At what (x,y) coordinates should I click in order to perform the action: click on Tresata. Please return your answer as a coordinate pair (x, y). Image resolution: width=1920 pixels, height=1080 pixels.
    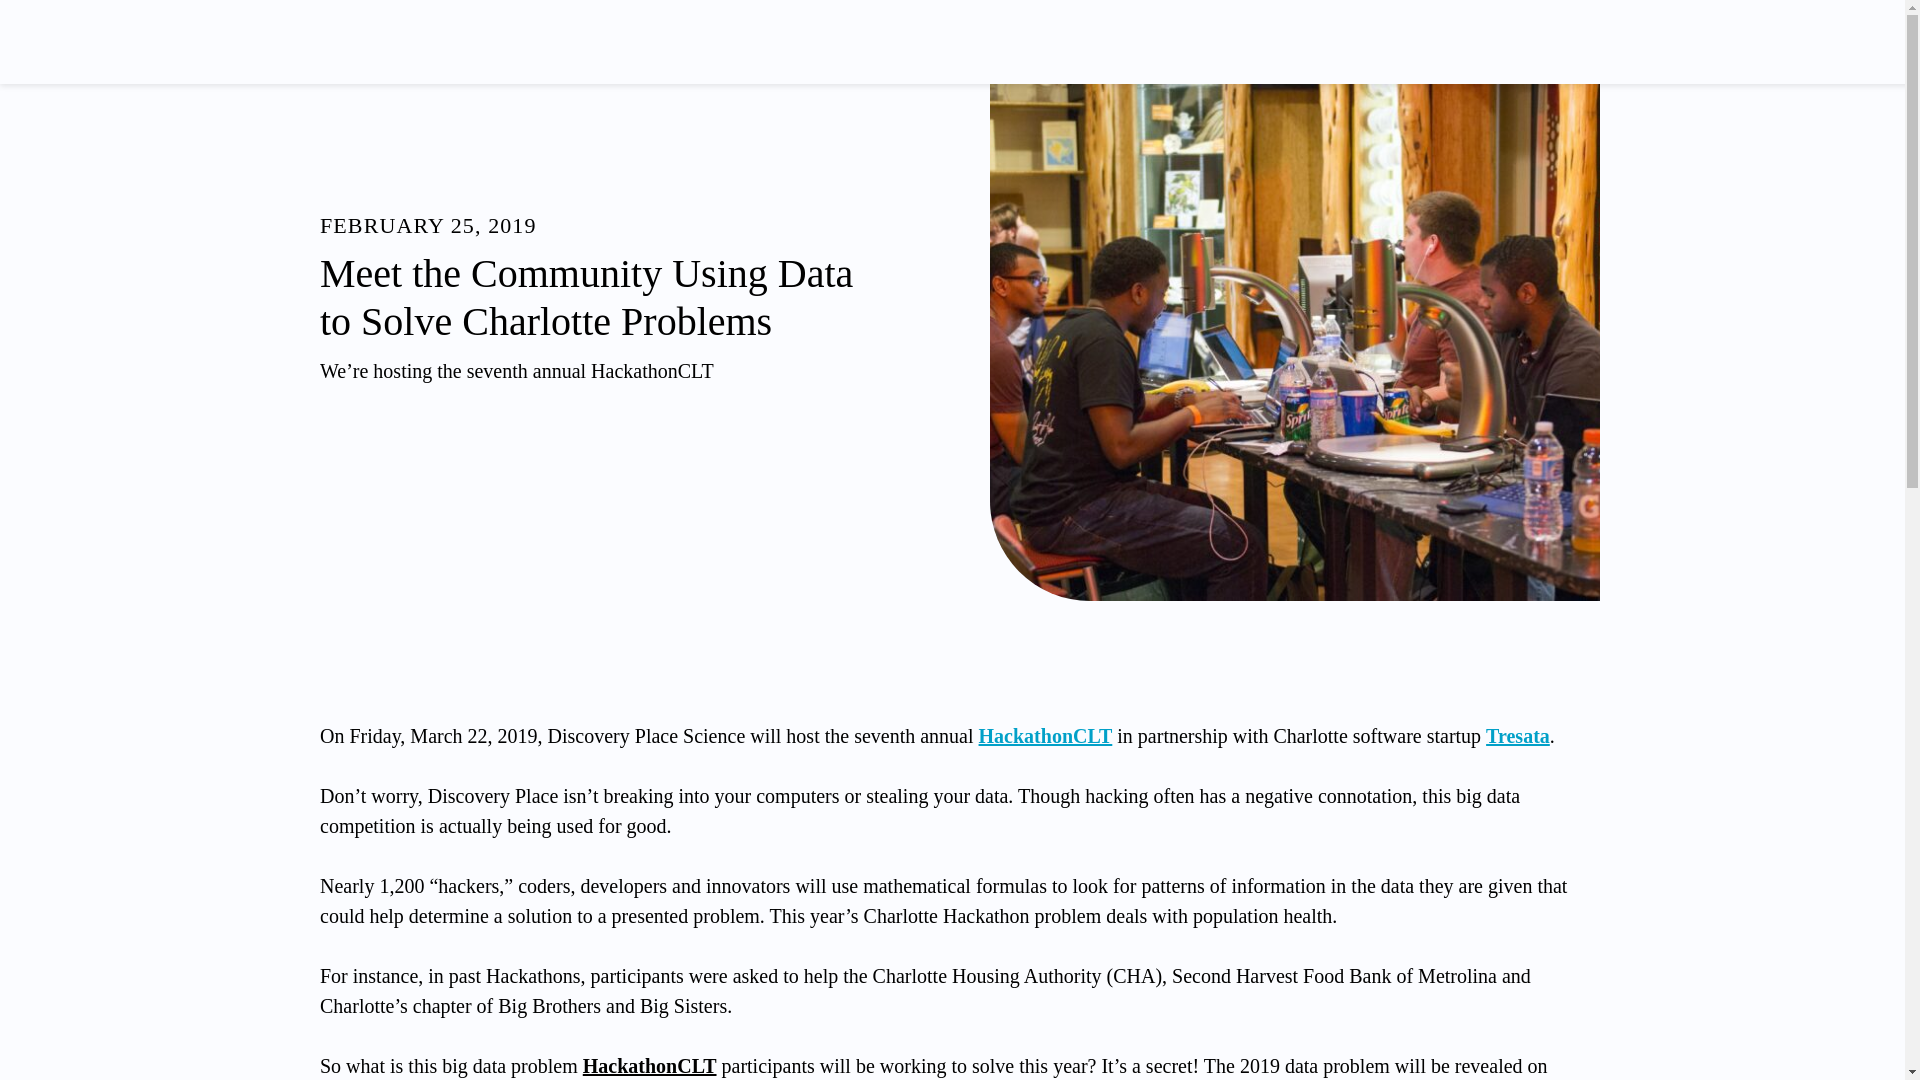
    Looking at the image, I should click on (1518, 736).